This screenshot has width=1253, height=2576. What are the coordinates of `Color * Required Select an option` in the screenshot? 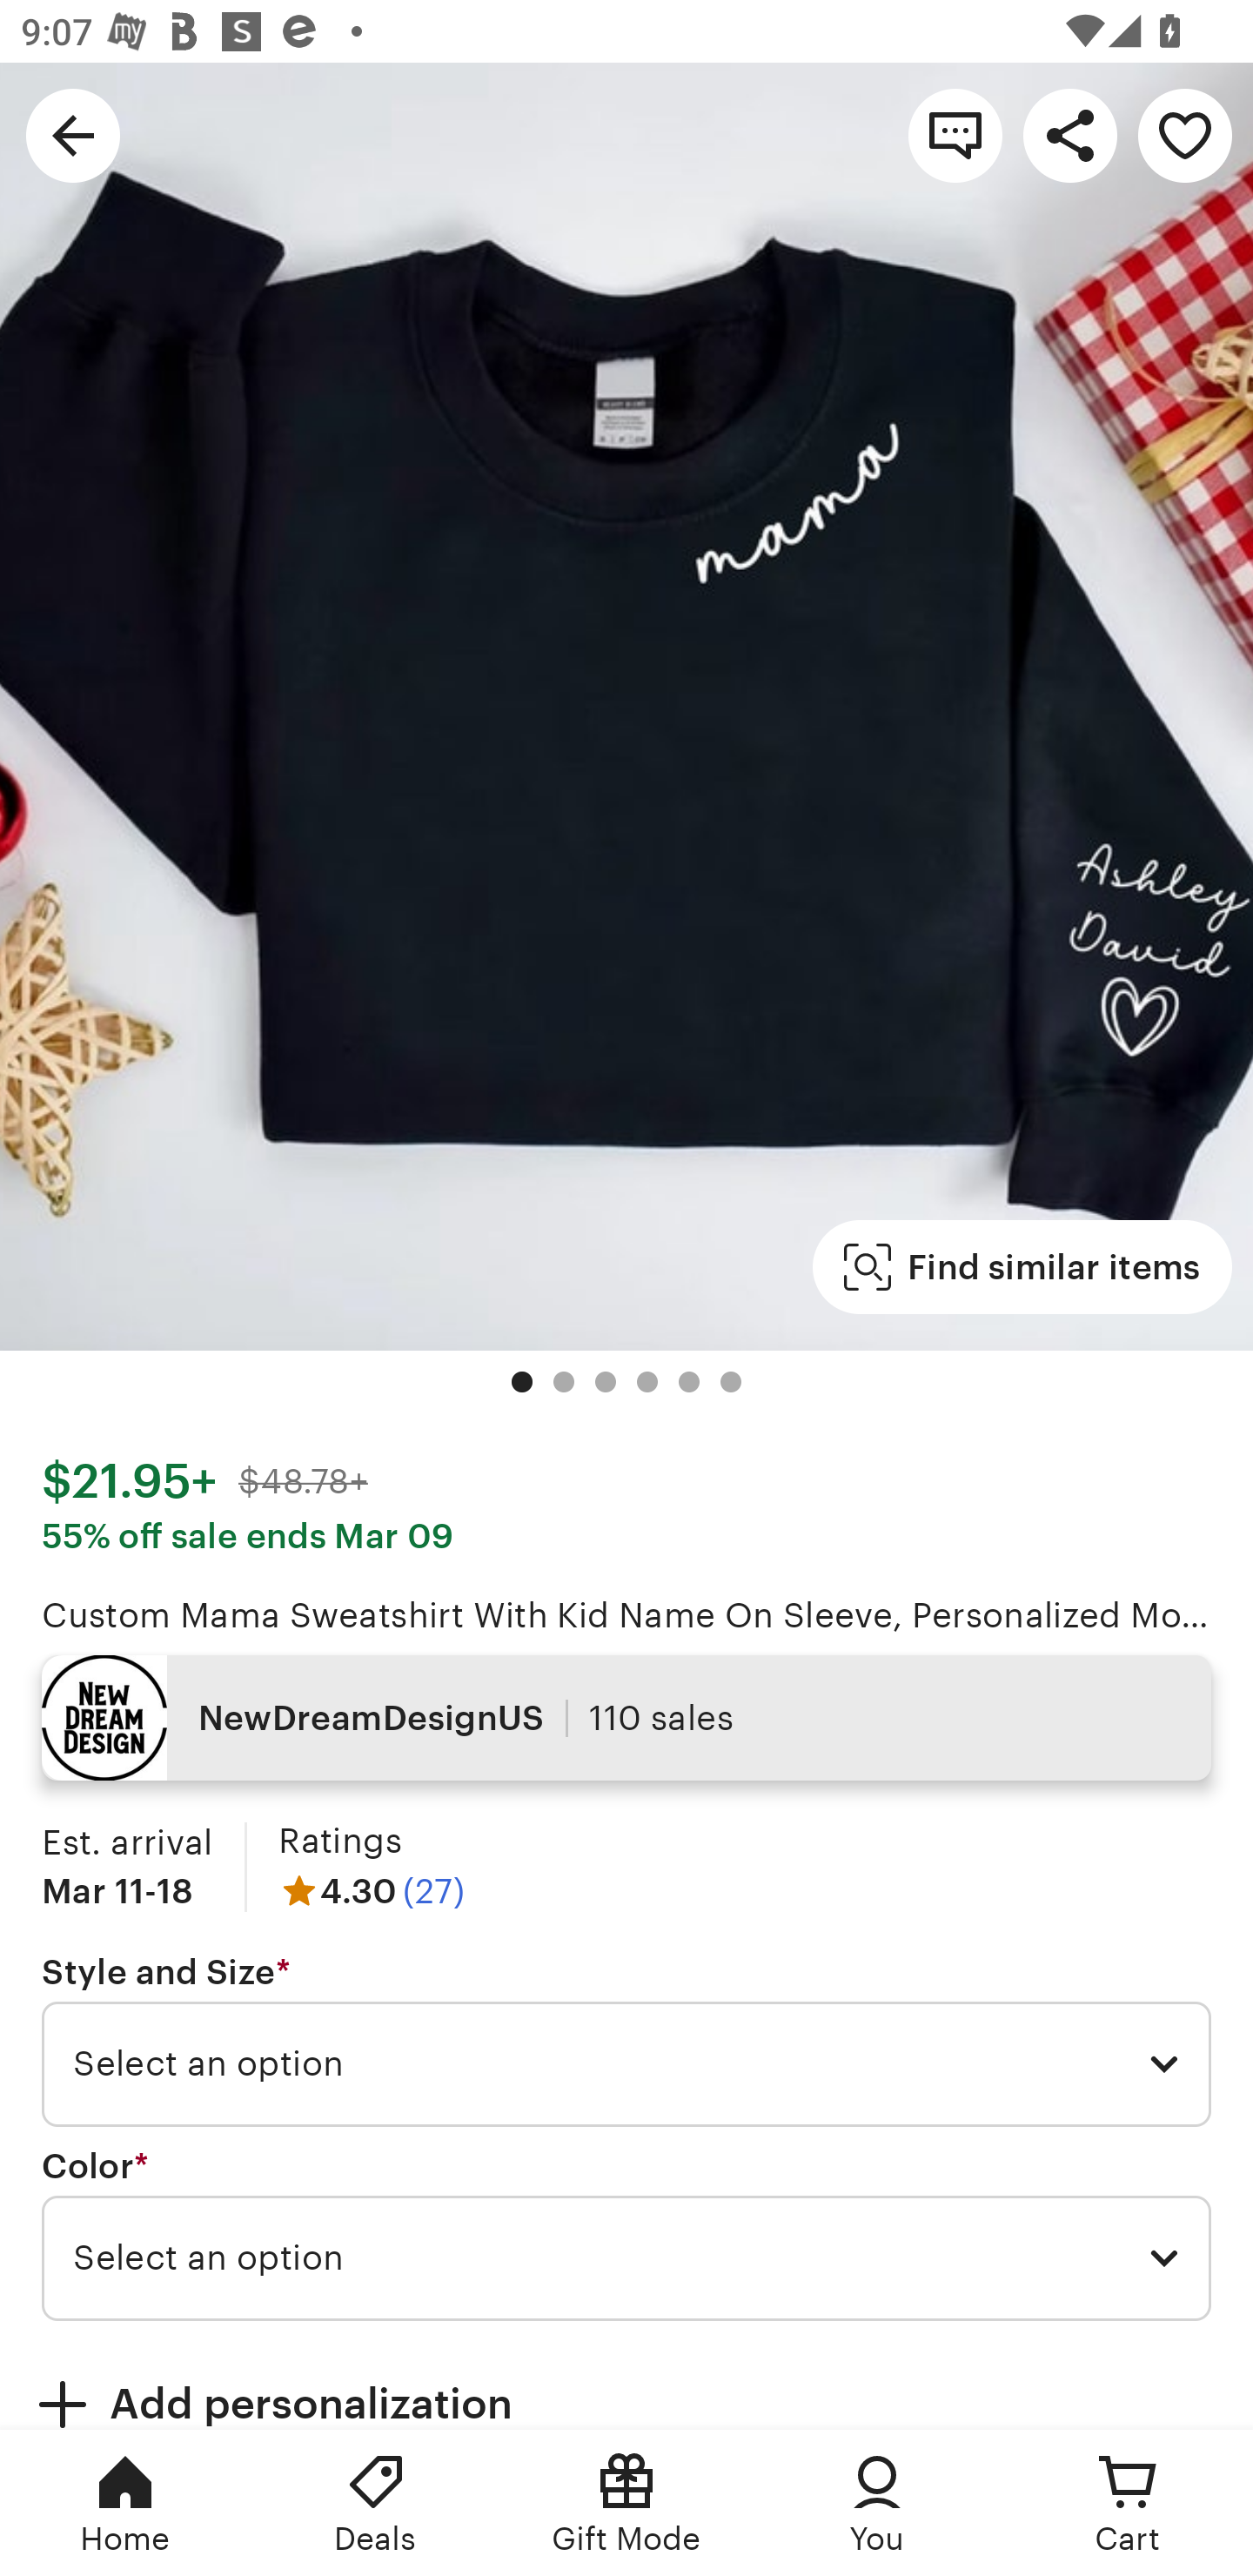 It's located at (626, 2234).